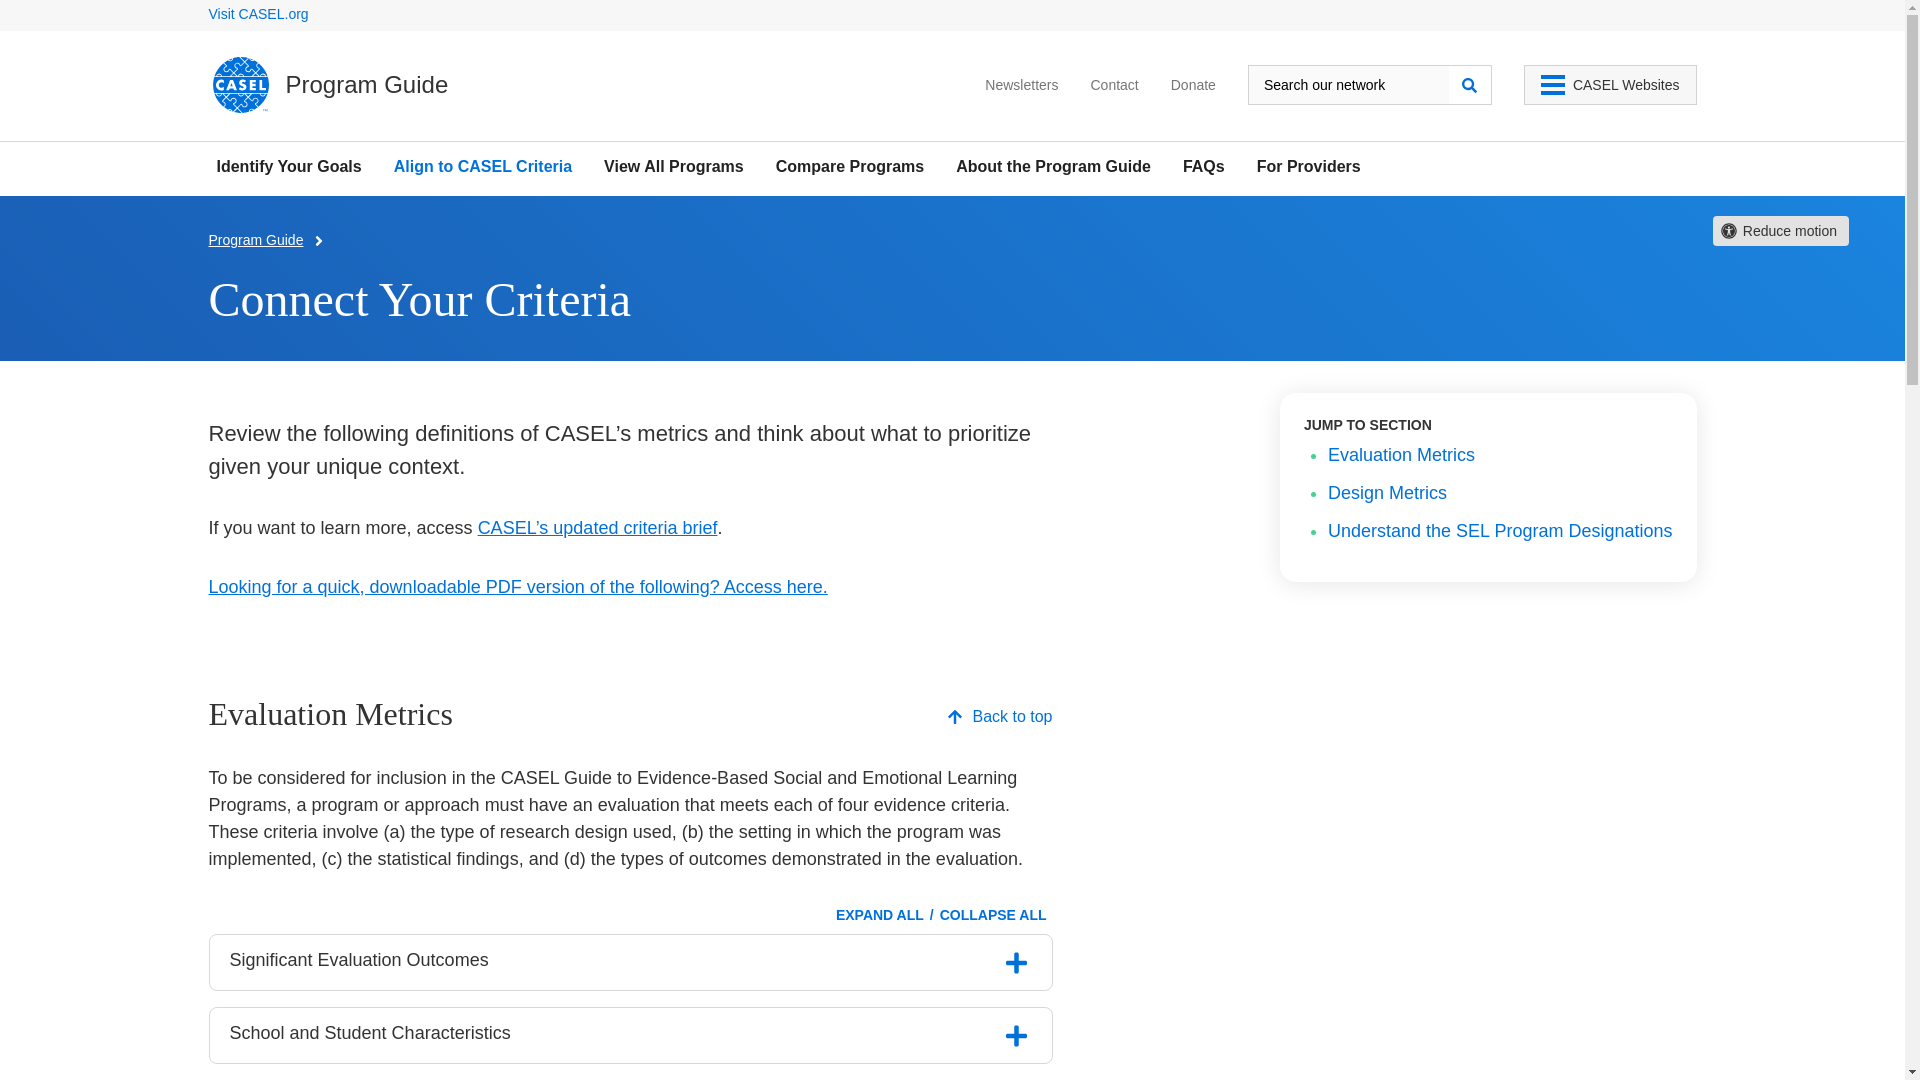 The image size is (1920, 1080). What do you see at coordinates (1053, 166) in the screenshot?
I see `About the Program Guide` at bounding box center [1053, 166].